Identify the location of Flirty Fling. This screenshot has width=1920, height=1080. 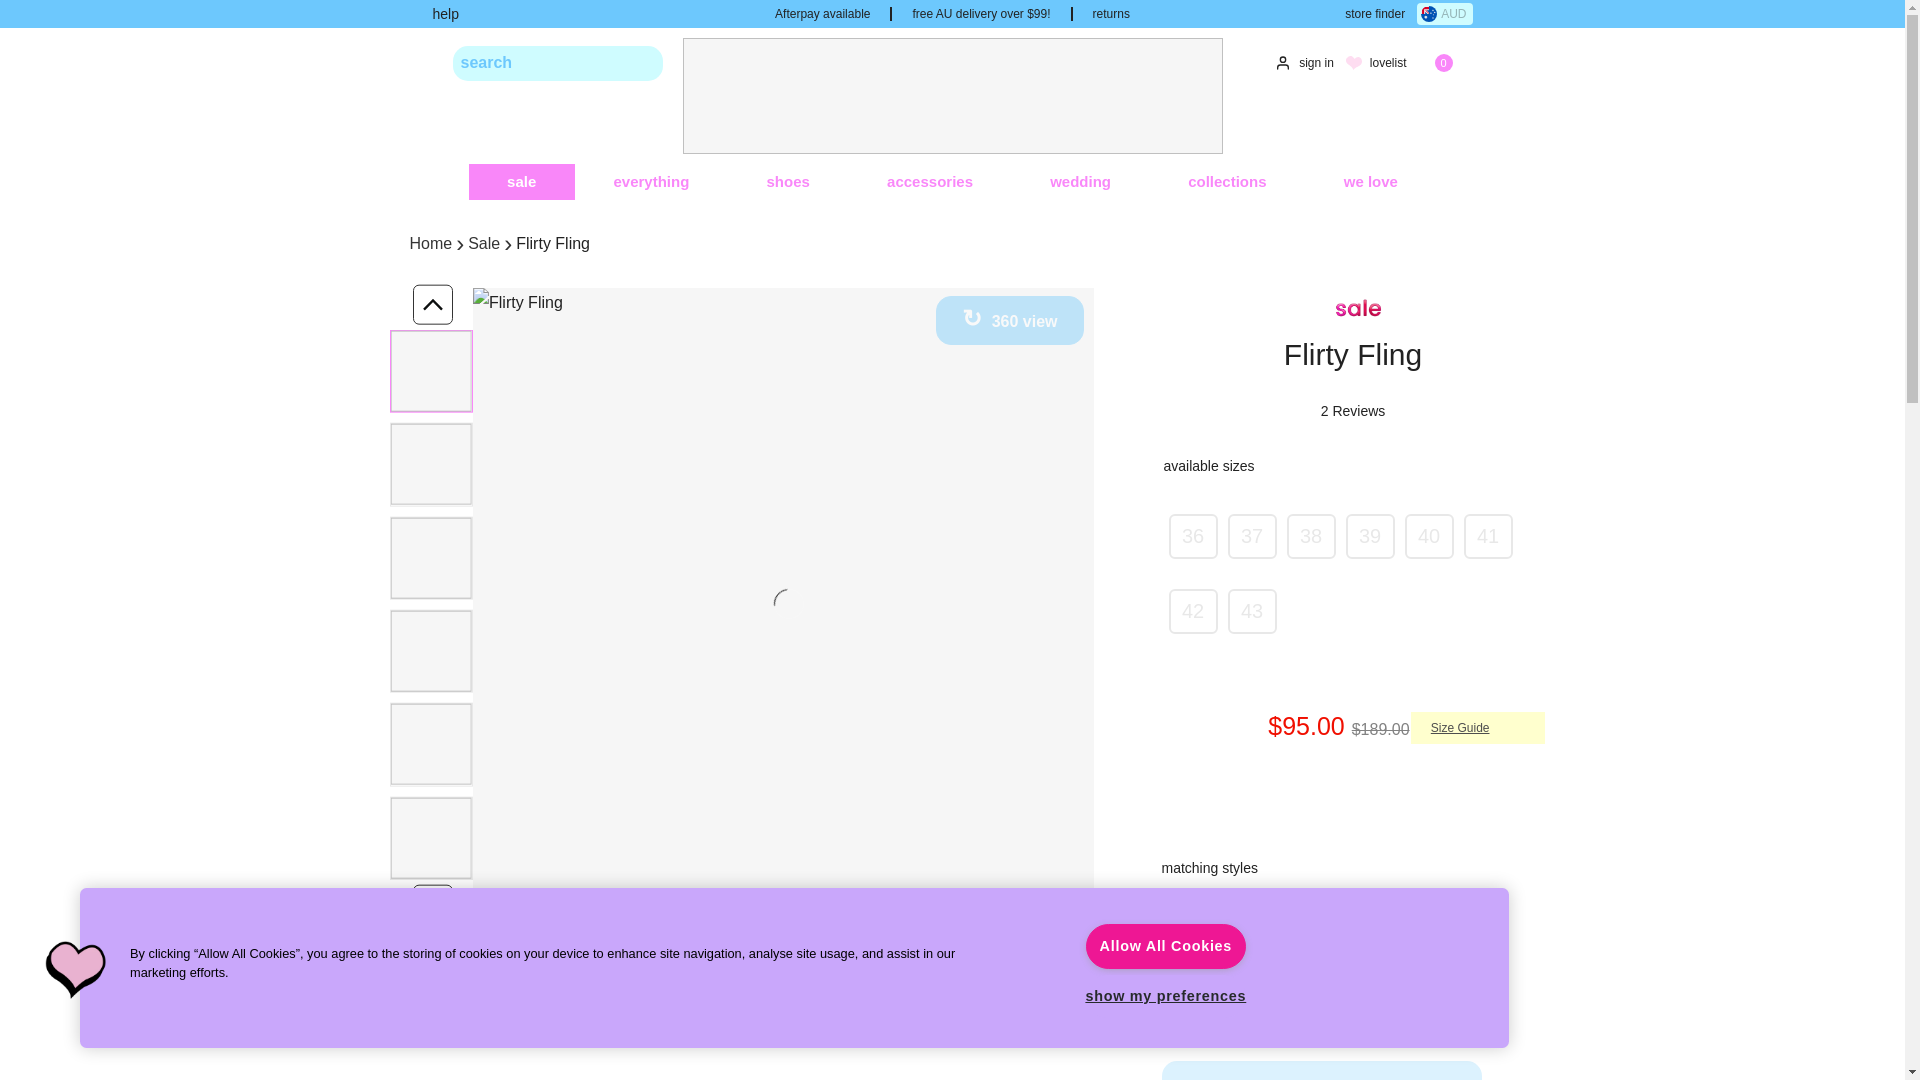
(1204, 934).